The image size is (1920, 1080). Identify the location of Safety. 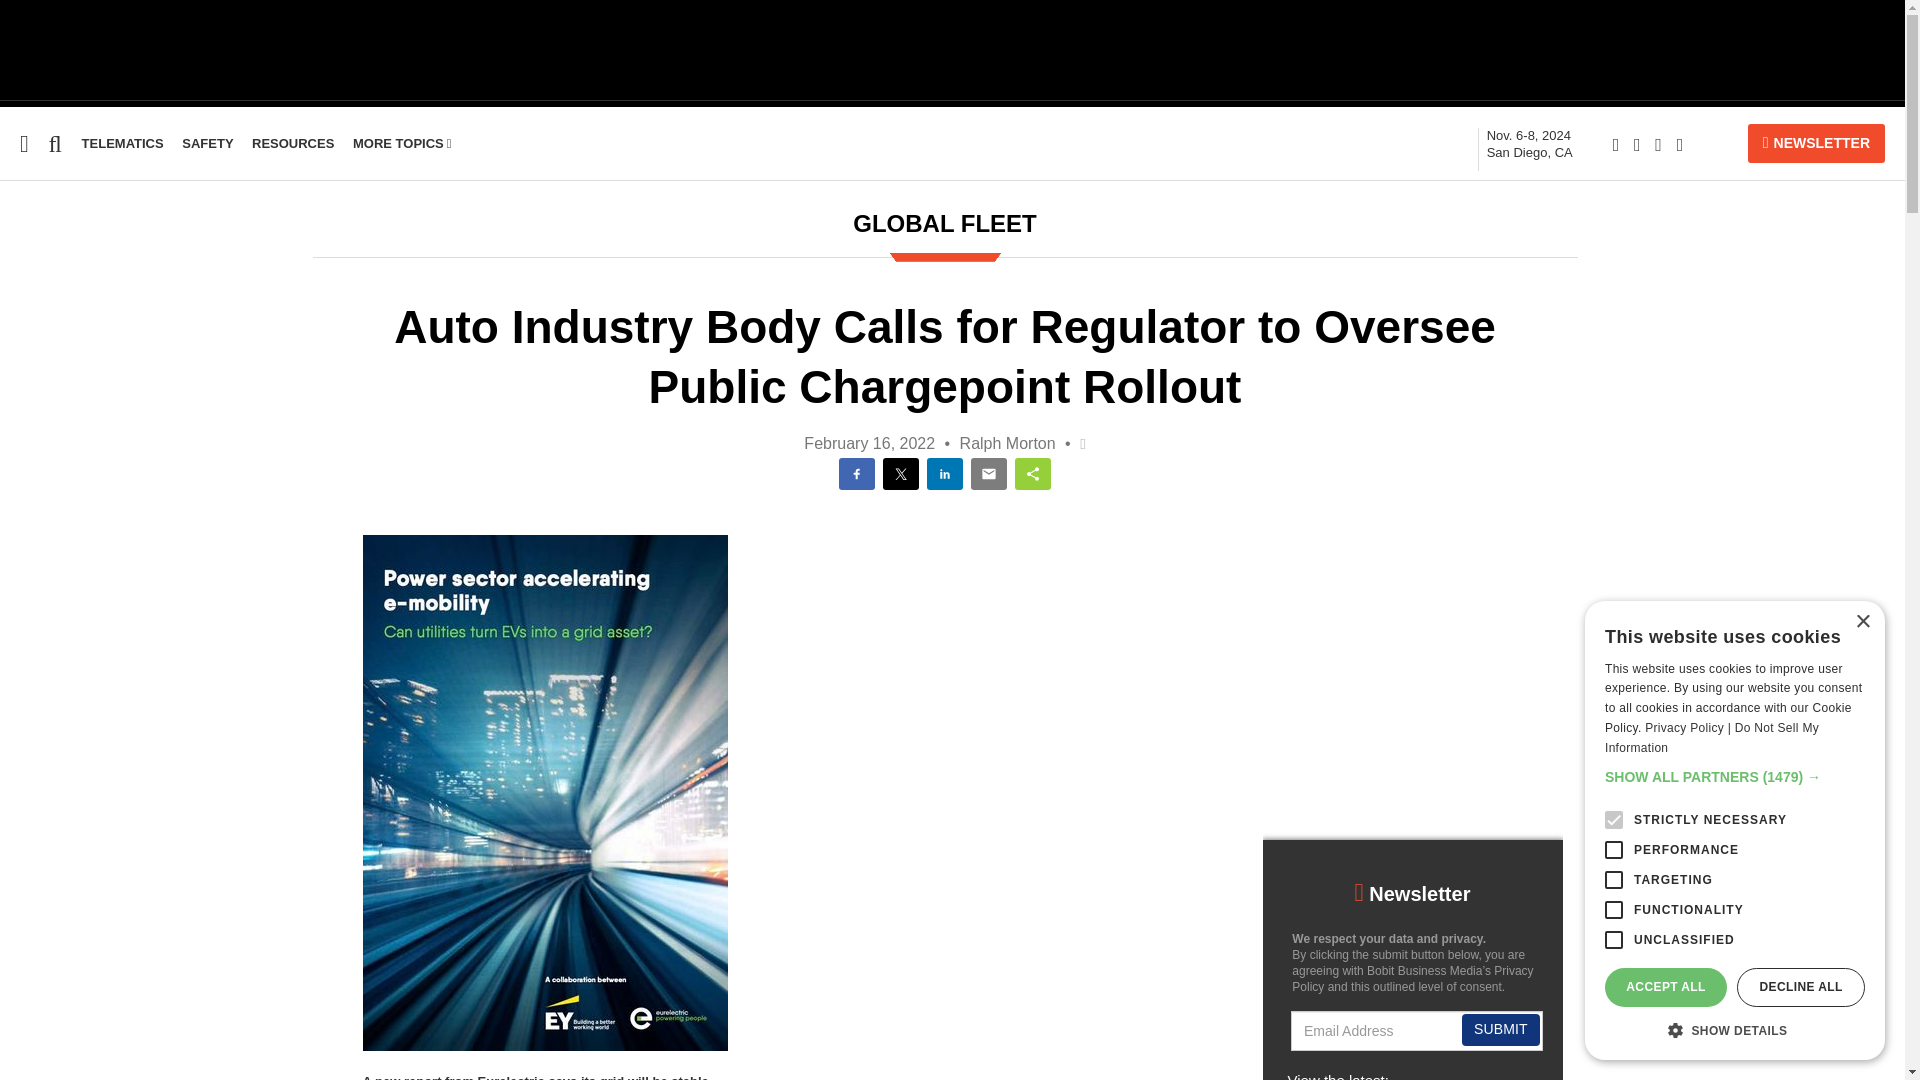
(46, 388).